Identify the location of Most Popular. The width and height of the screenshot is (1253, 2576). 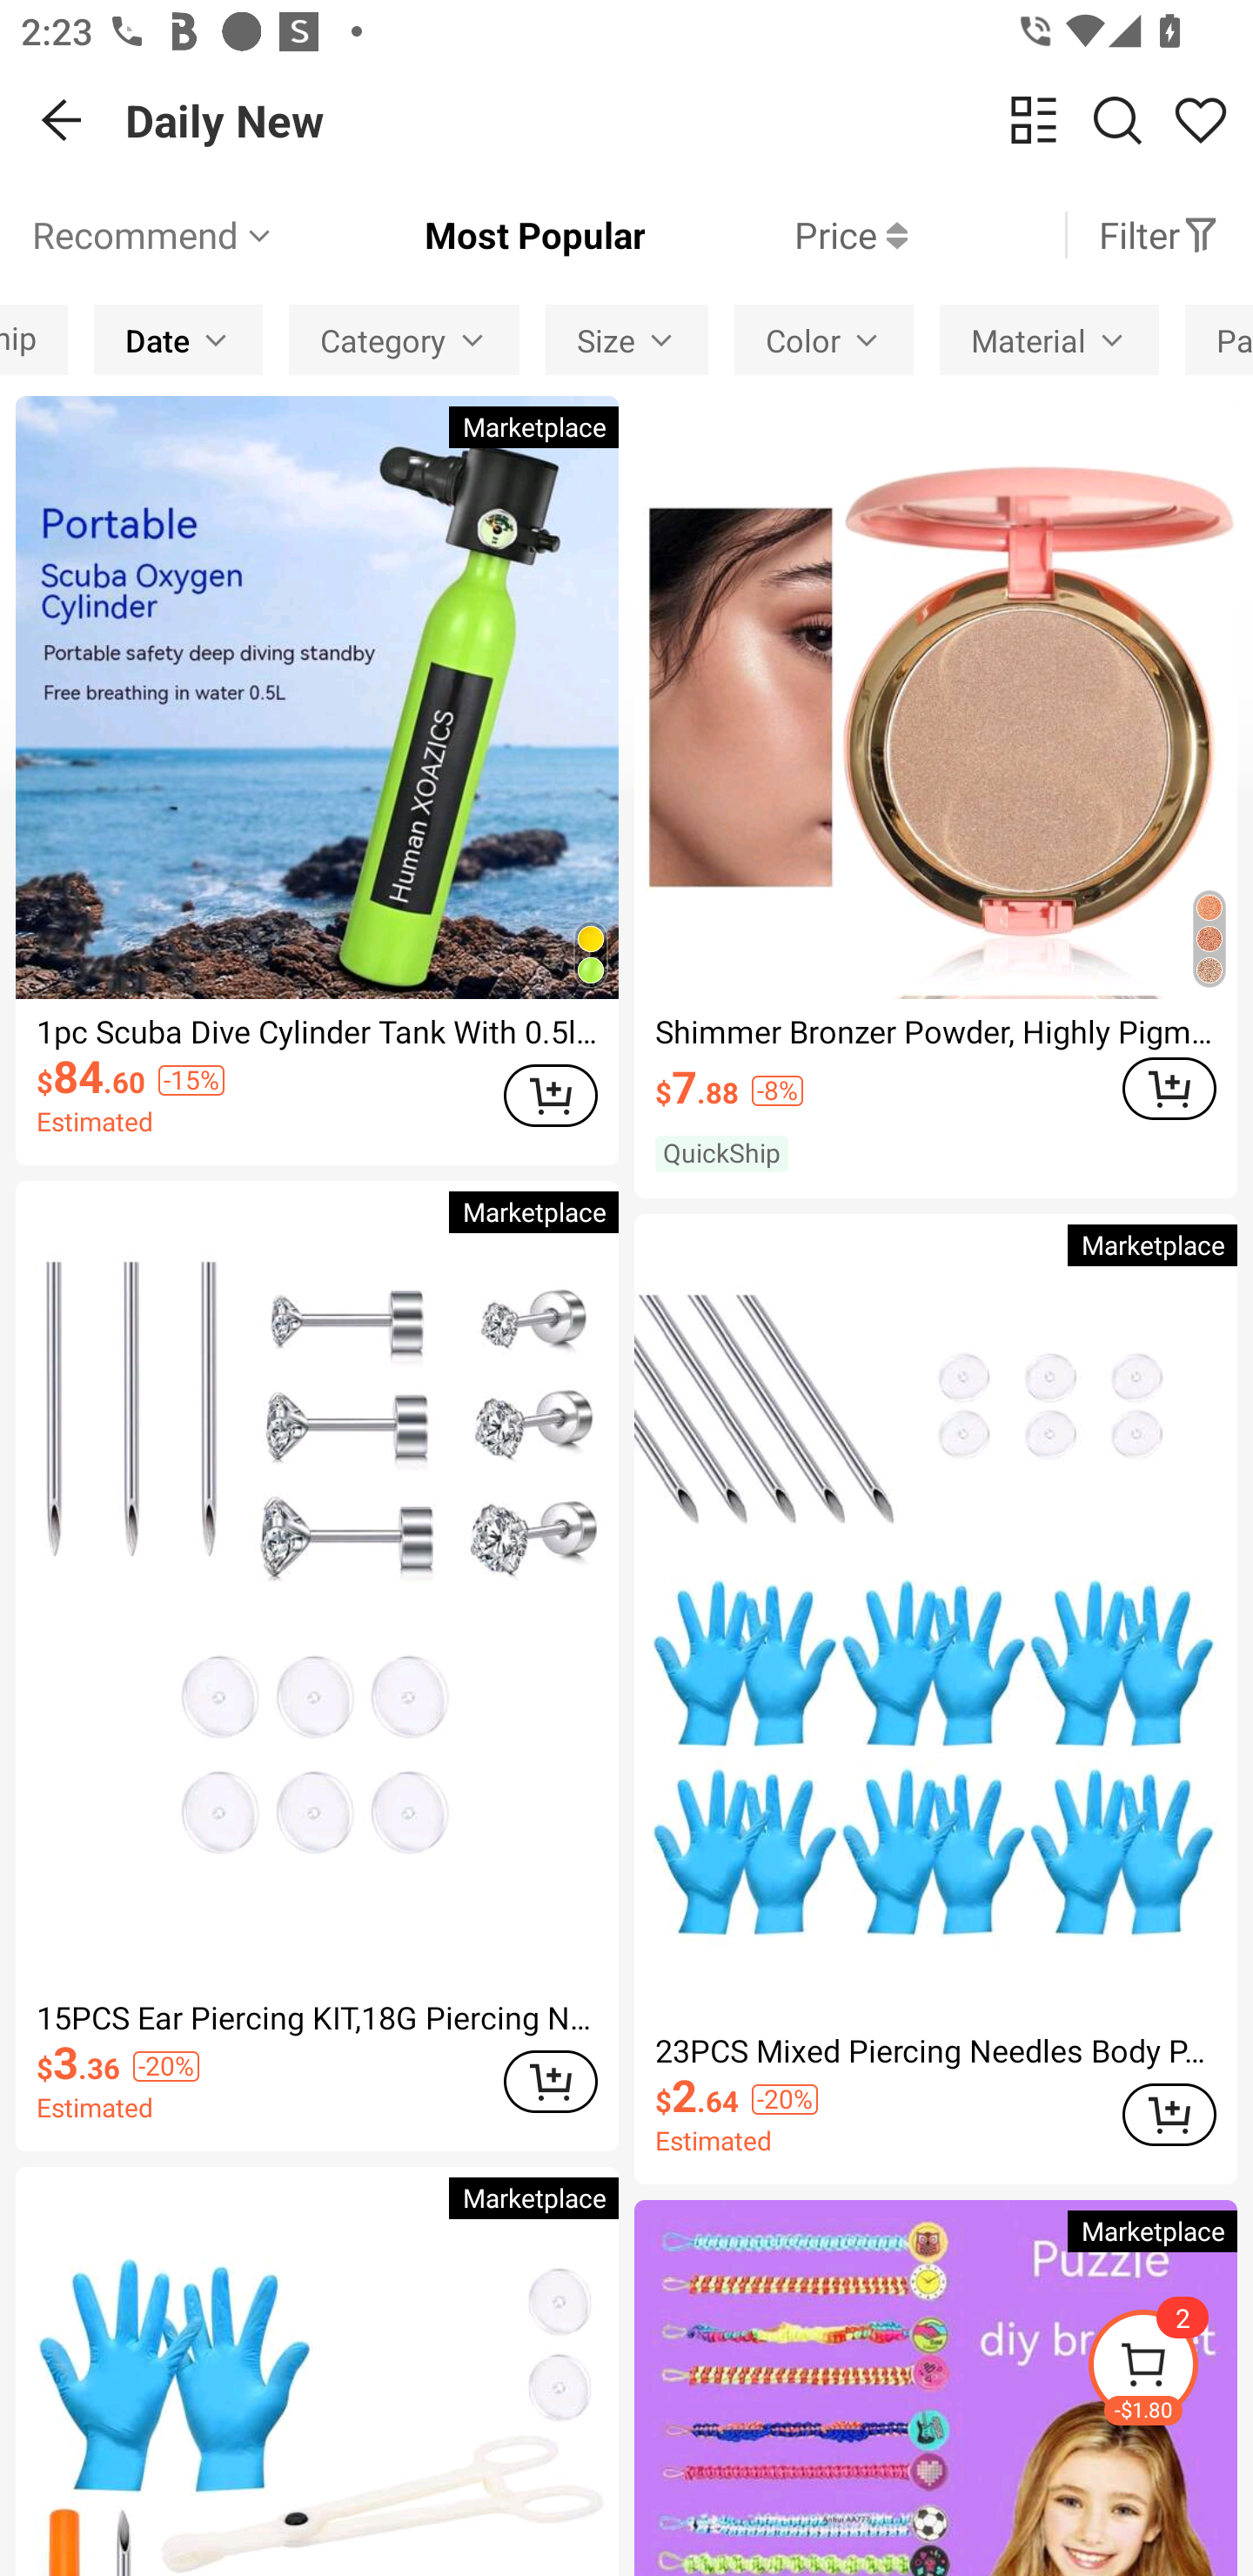
(461, 235).